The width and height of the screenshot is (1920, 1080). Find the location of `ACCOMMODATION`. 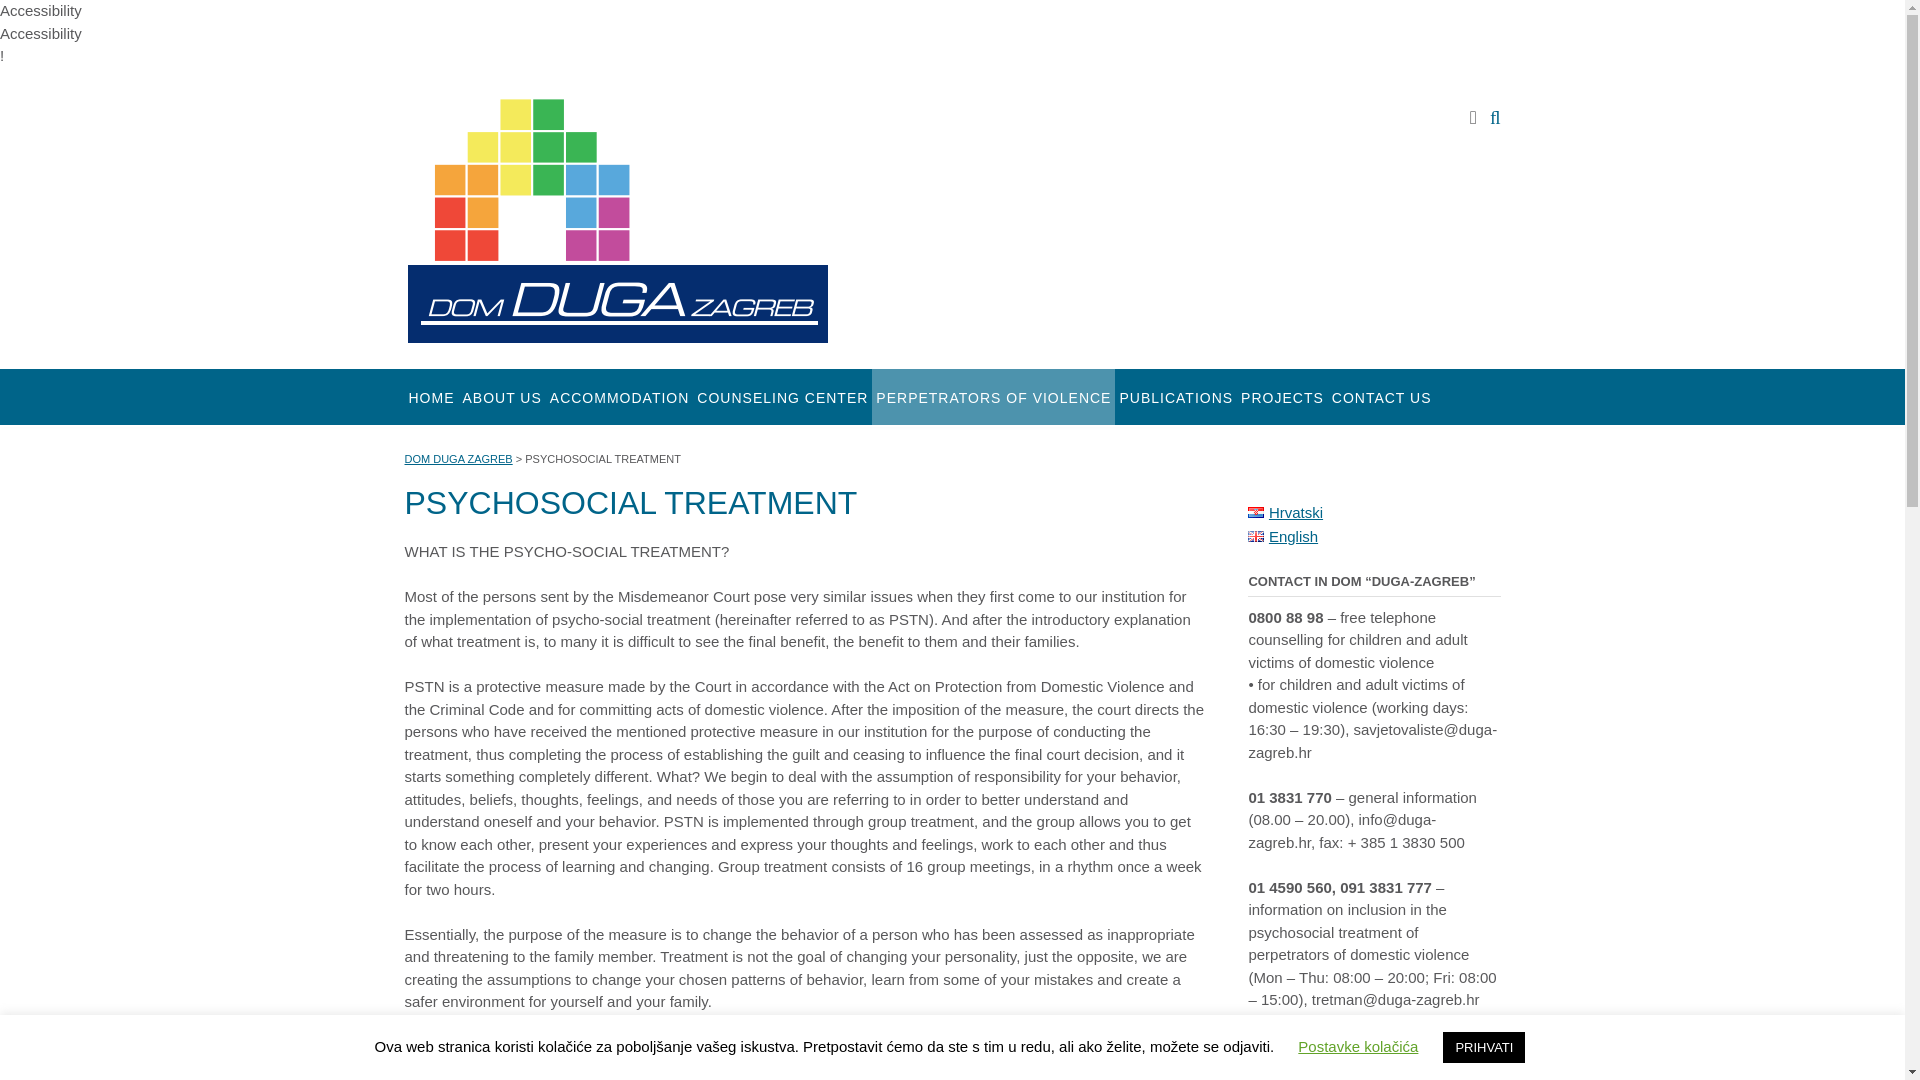

ACCOMMODATION is located at coordinates (619, 396).